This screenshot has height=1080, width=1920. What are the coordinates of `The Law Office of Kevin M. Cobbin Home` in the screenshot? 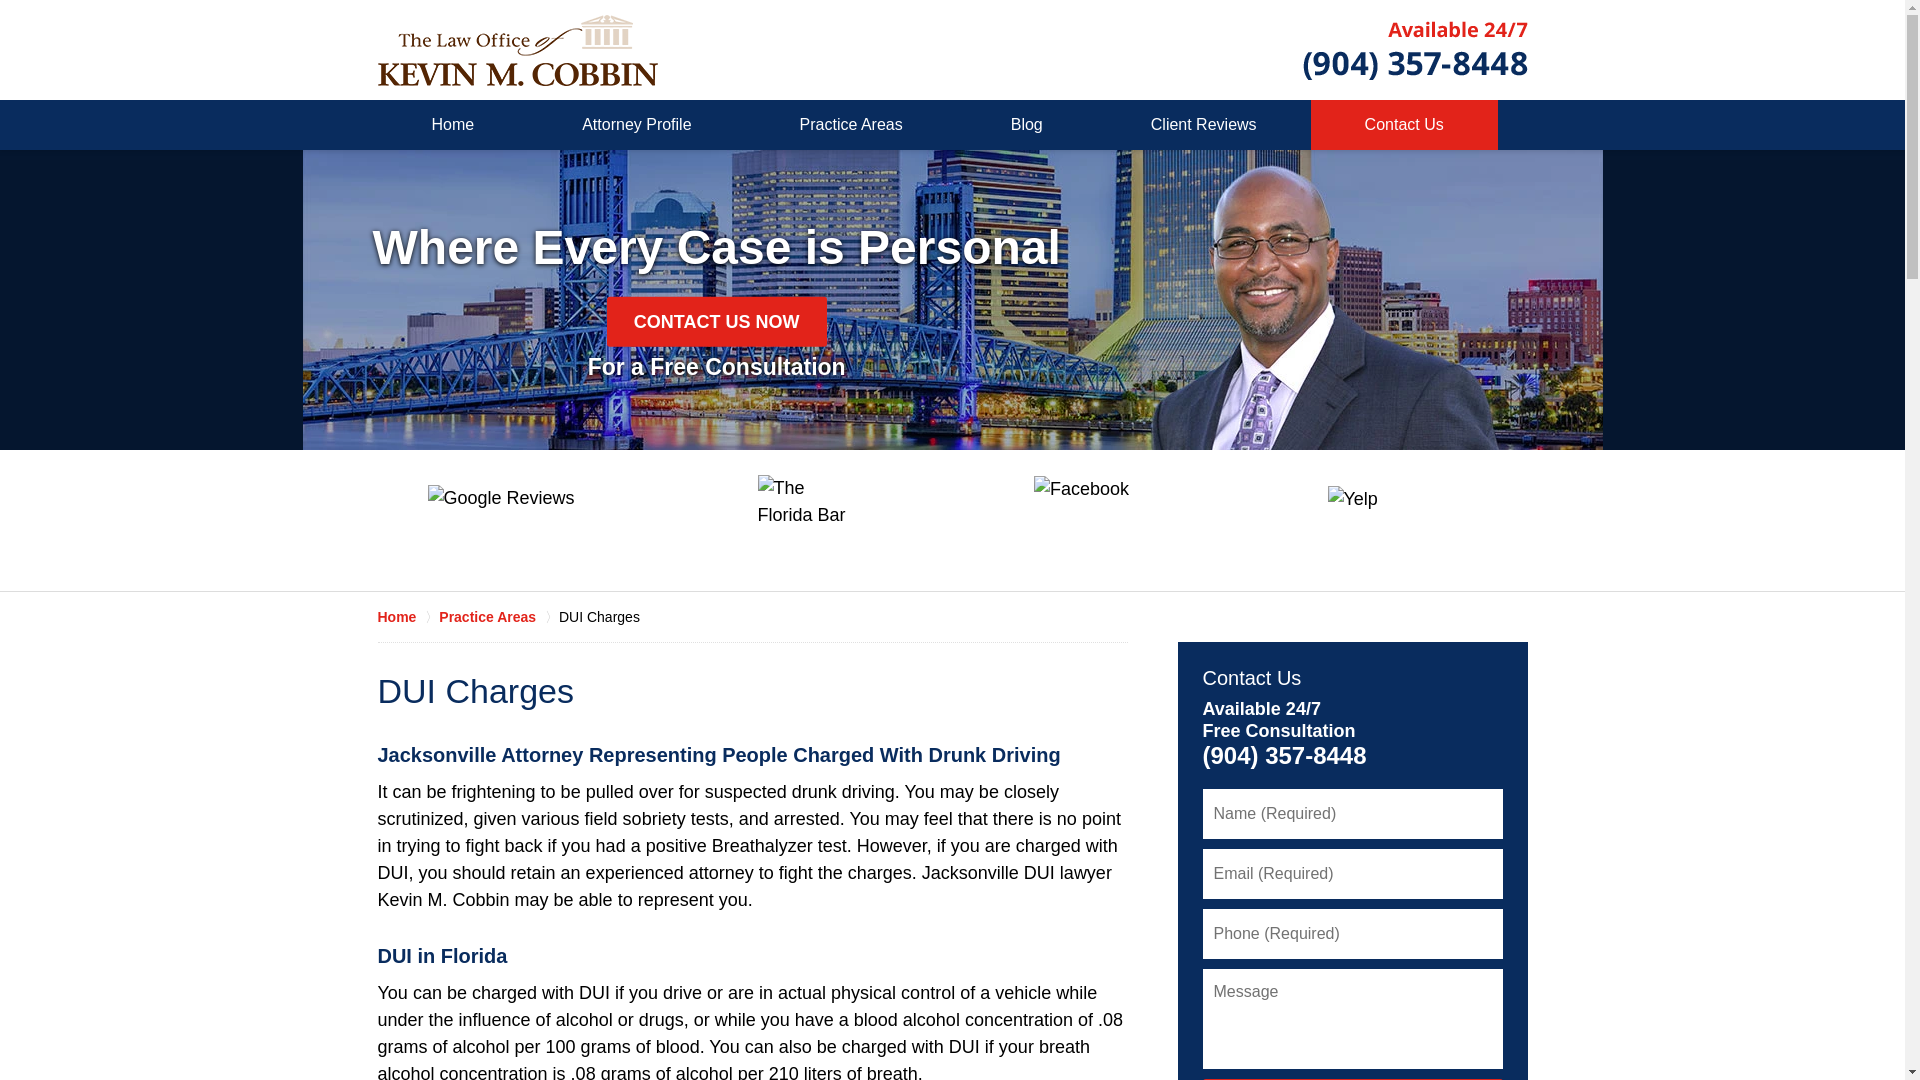 It's located at (518, 50).